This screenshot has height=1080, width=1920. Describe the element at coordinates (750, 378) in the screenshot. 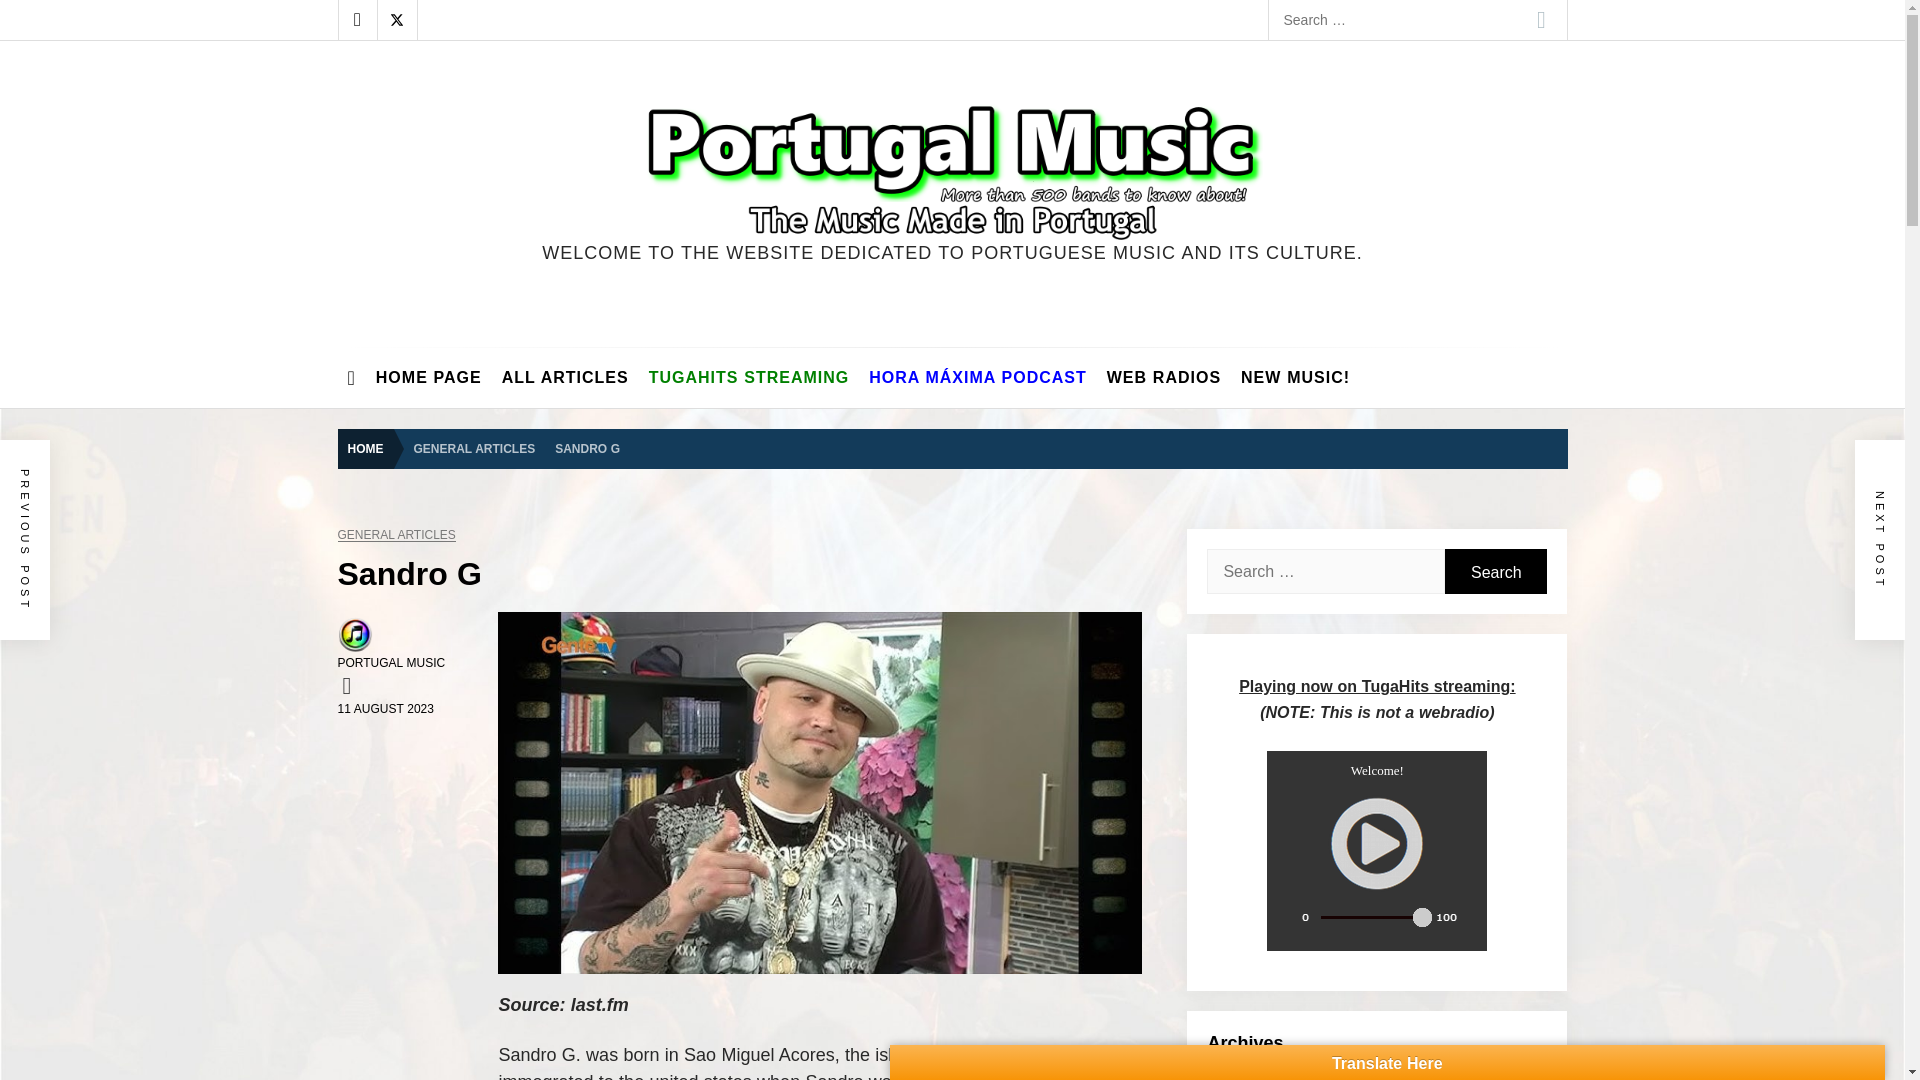

I see `TUGAHITS STREAMING` at that location.